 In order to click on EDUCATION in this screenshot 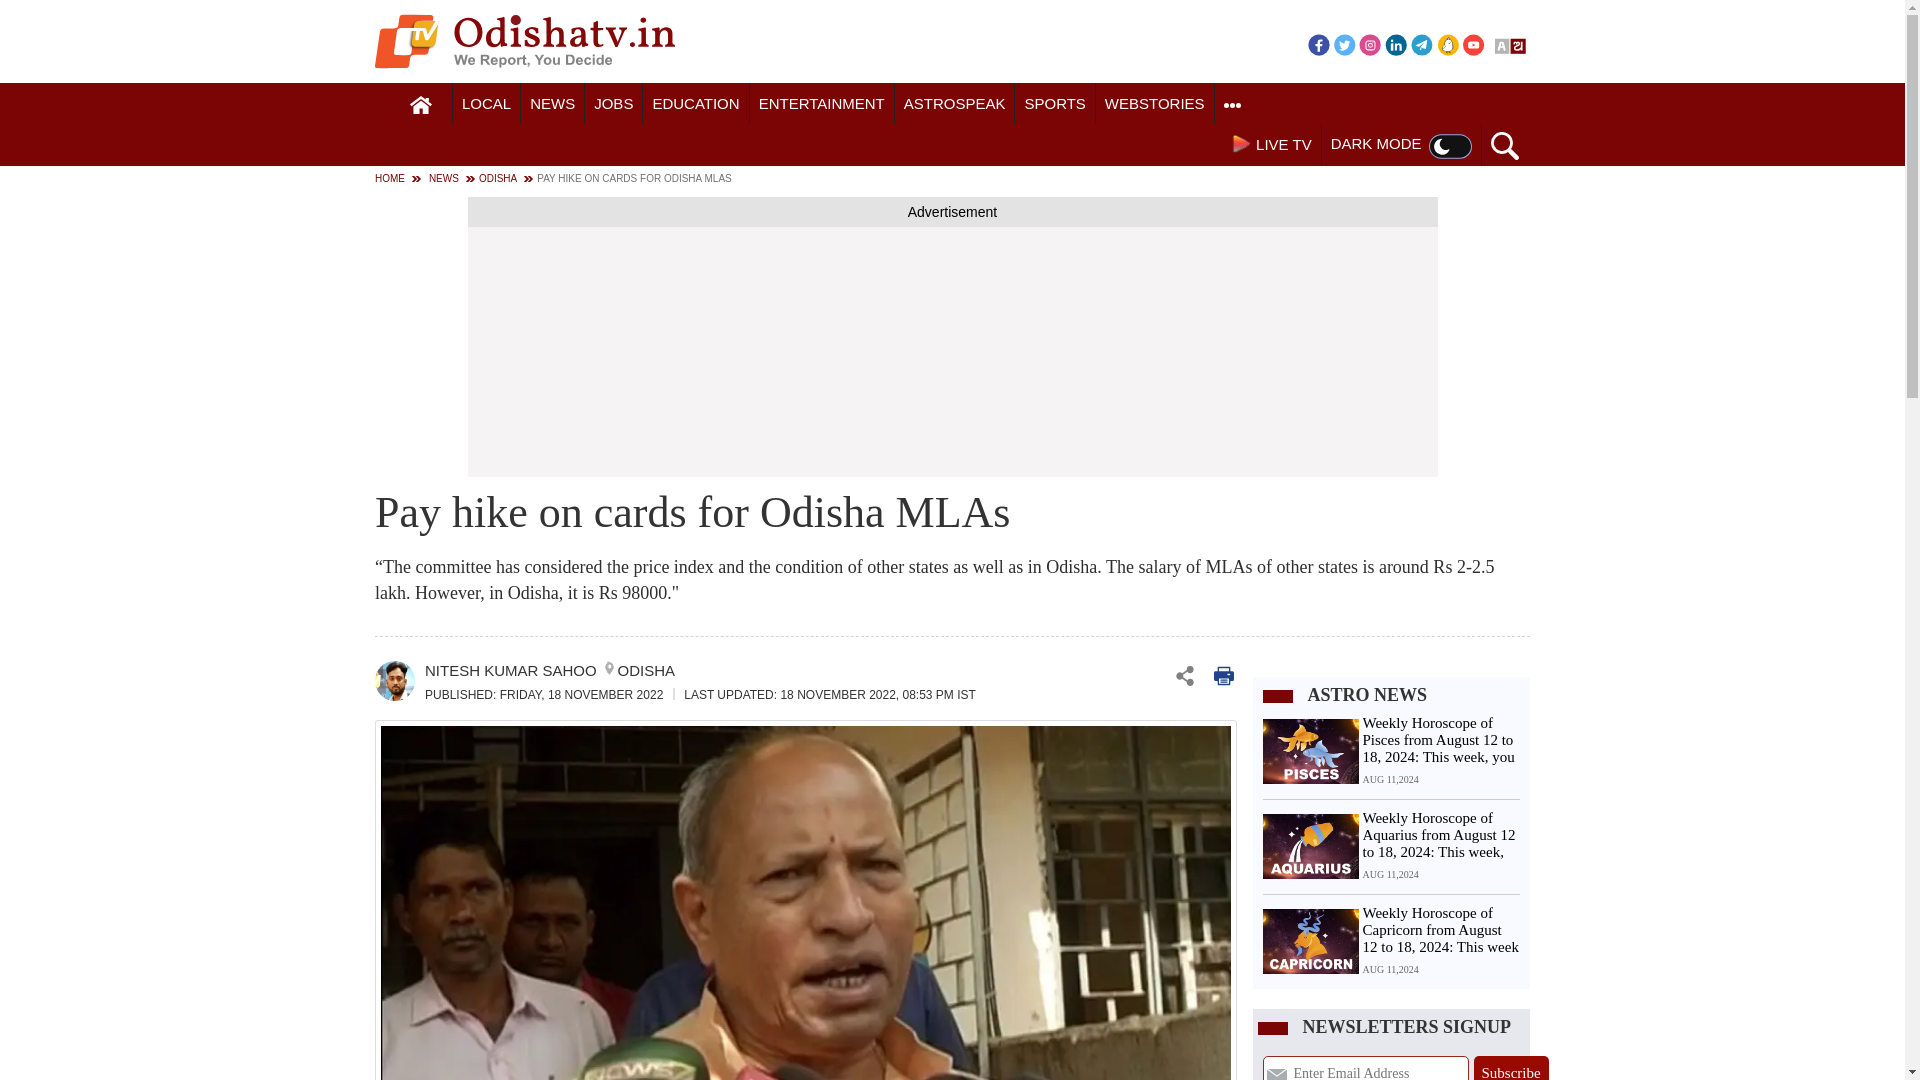, I will do `click(696, 104)`.